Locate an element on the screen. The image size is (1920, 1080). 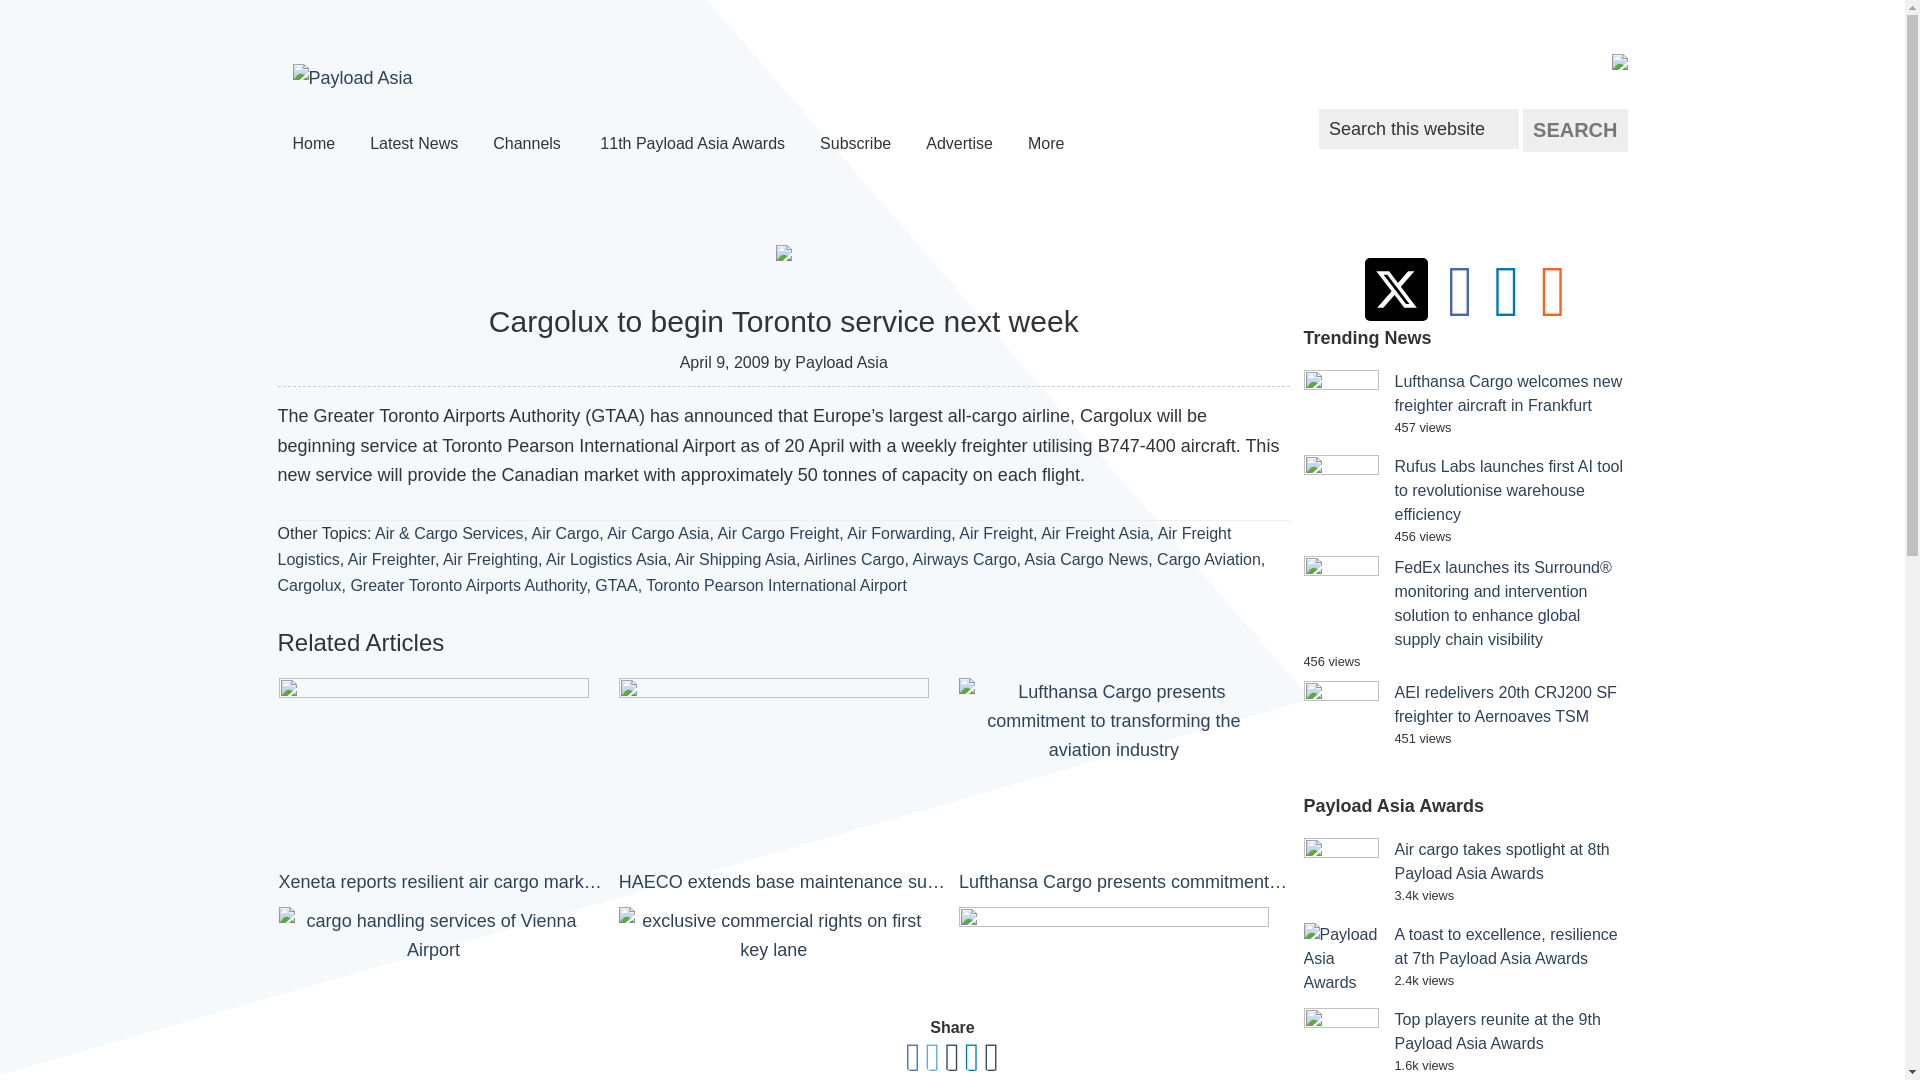
Latest News is located at coordinates (414, 144).